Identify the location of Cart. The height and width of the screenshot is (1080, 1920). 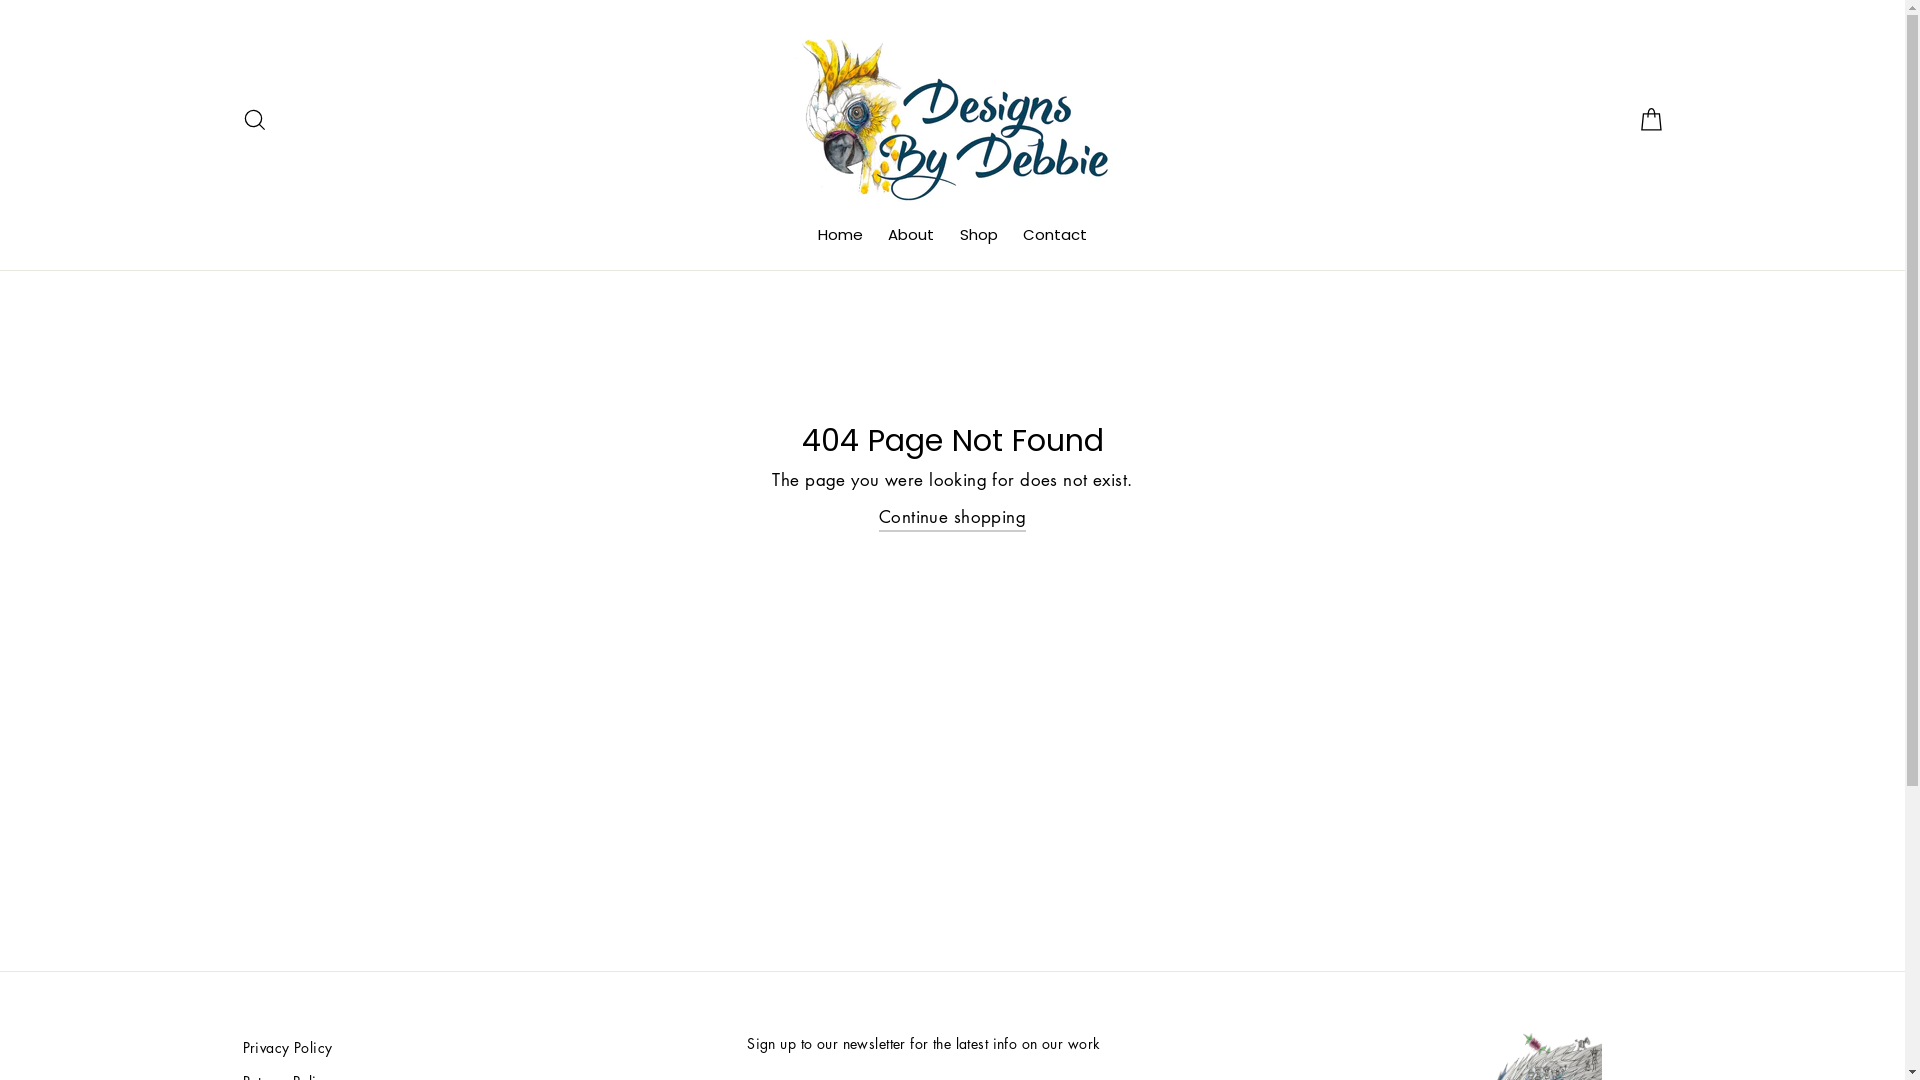
(1650, 120).